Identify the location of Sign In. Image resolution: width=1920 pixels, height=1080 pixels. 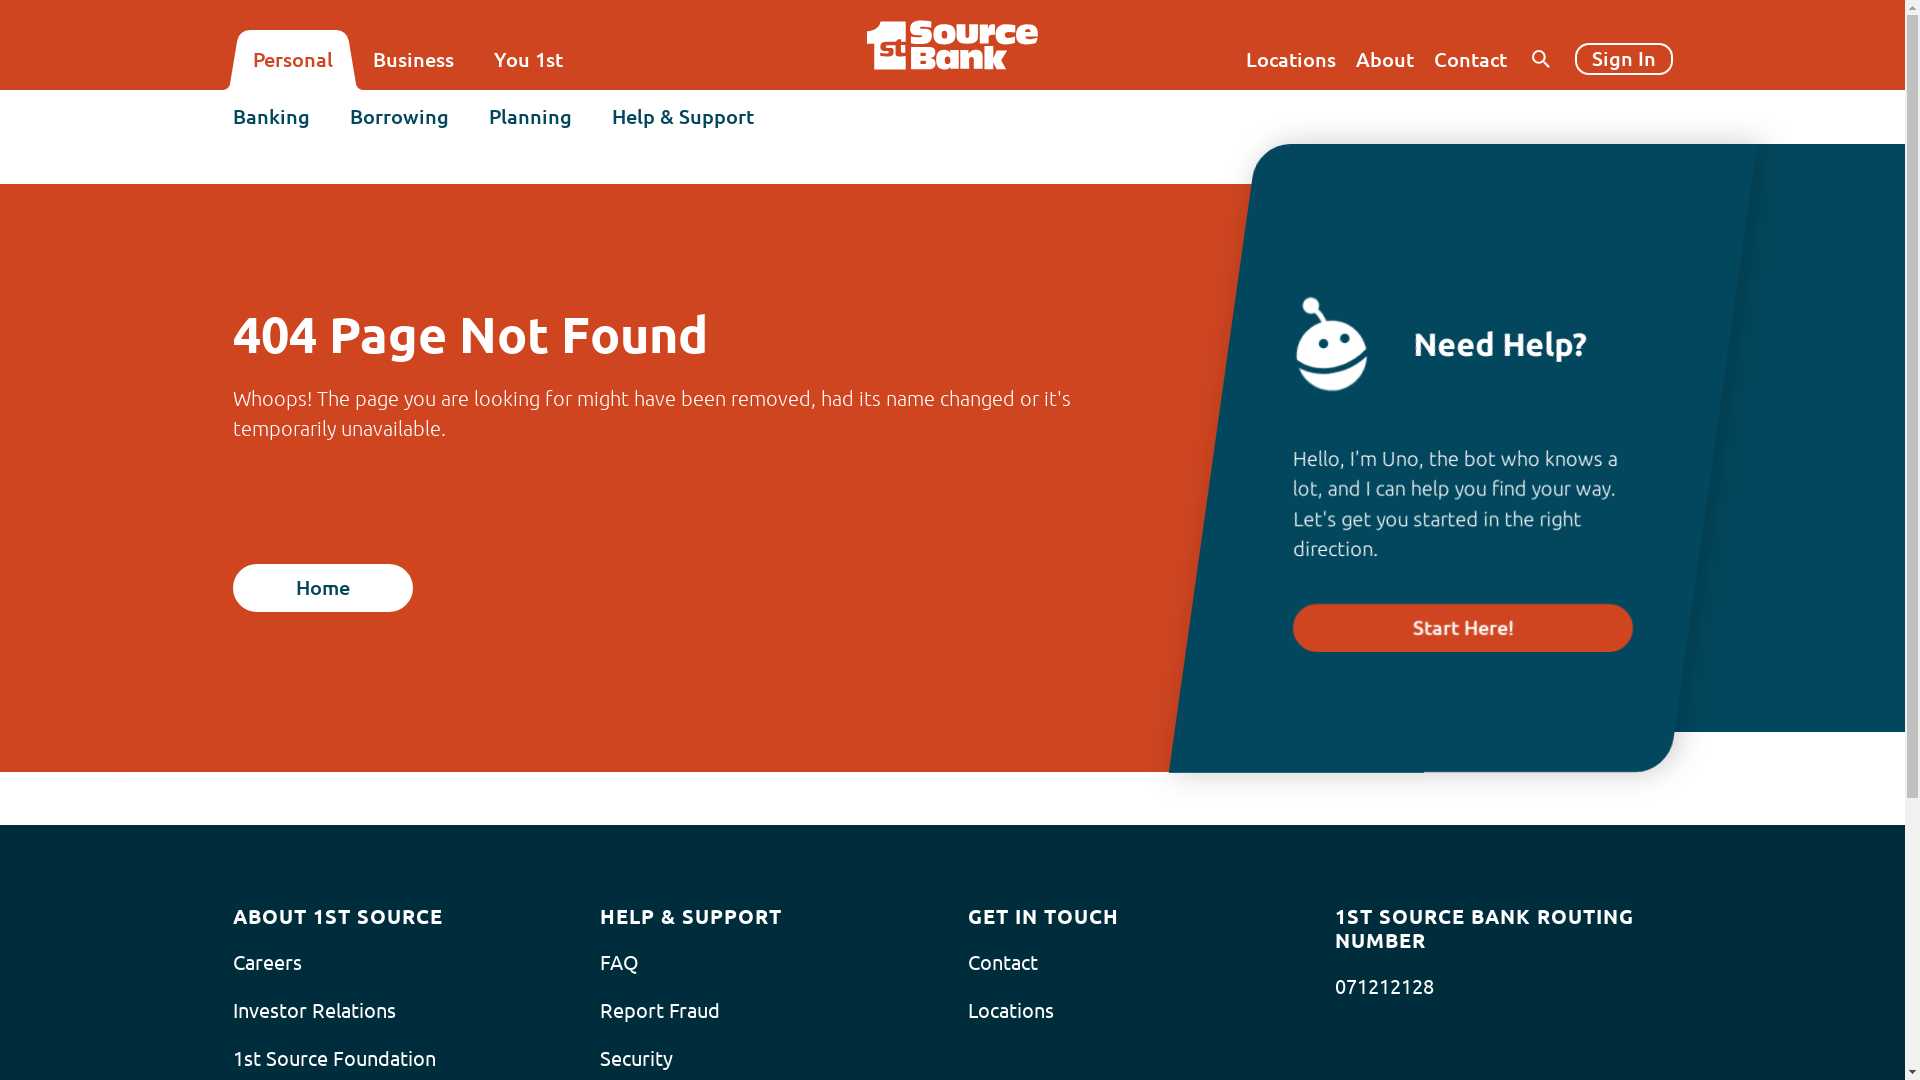
(1623, 59).